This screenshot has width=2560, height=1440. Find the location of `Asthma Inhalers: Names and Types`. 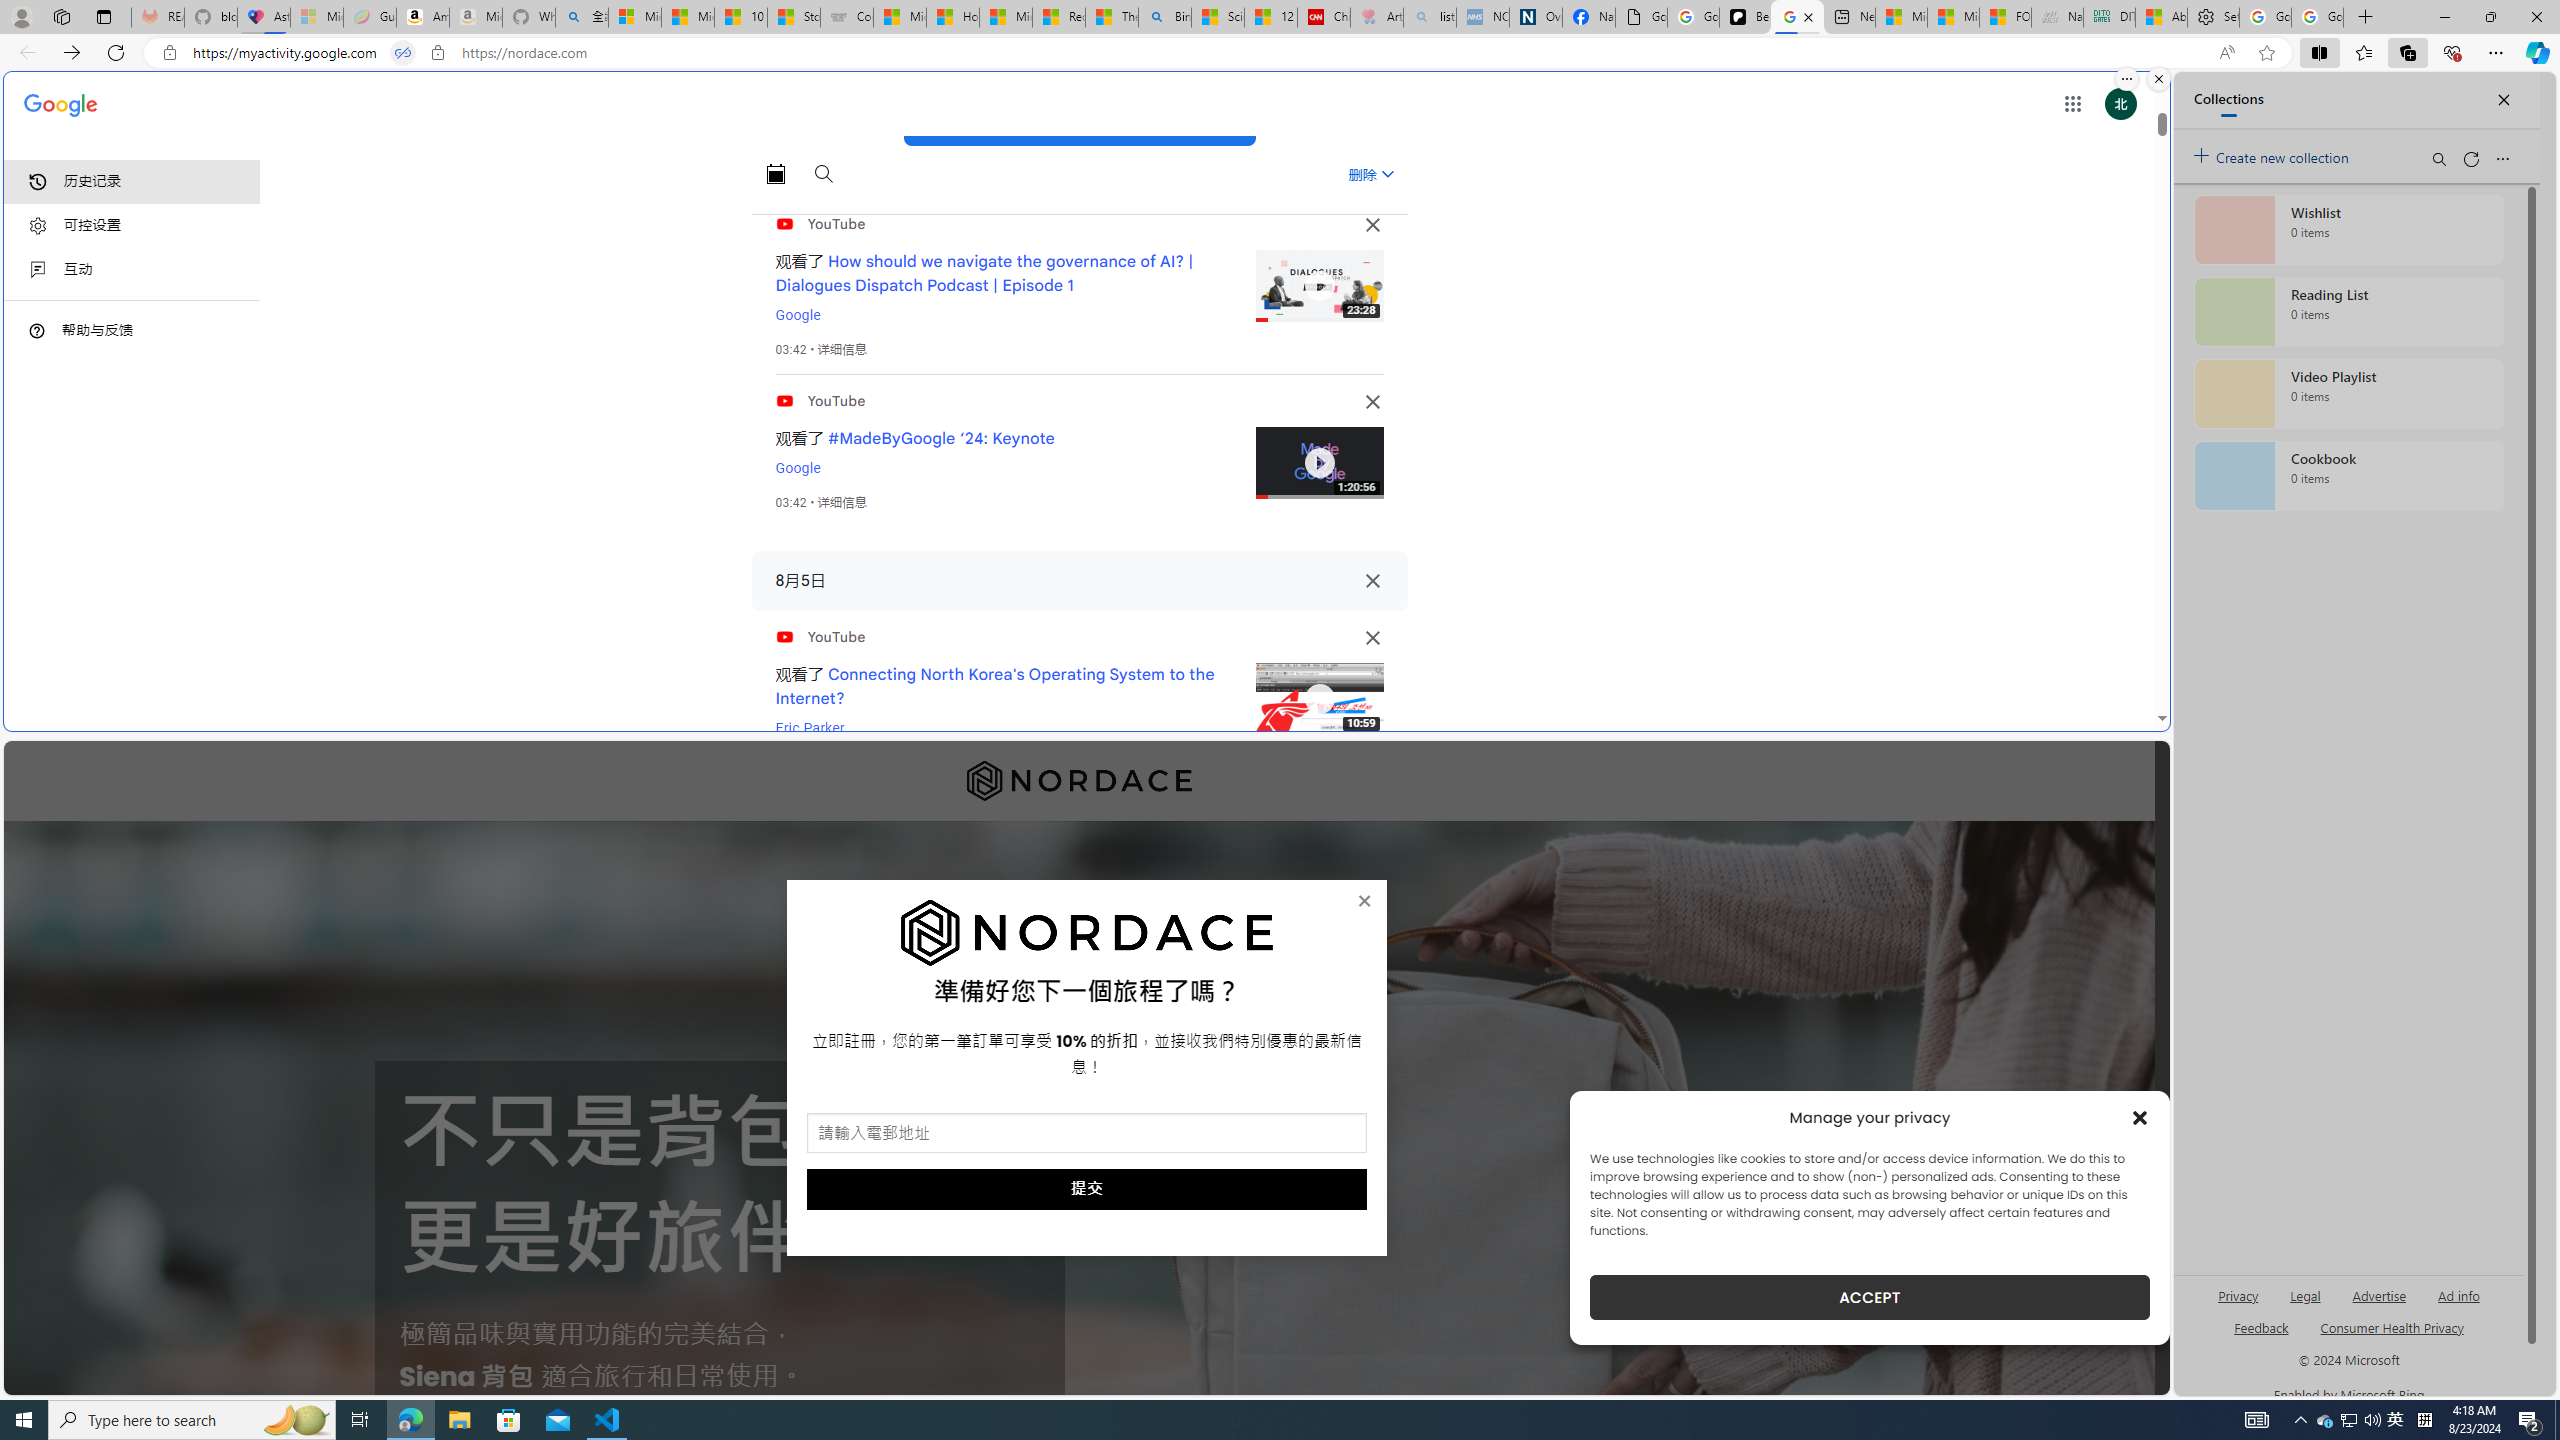

Asthma Inhalers: Names and Types is located at coordinates (263, 17).